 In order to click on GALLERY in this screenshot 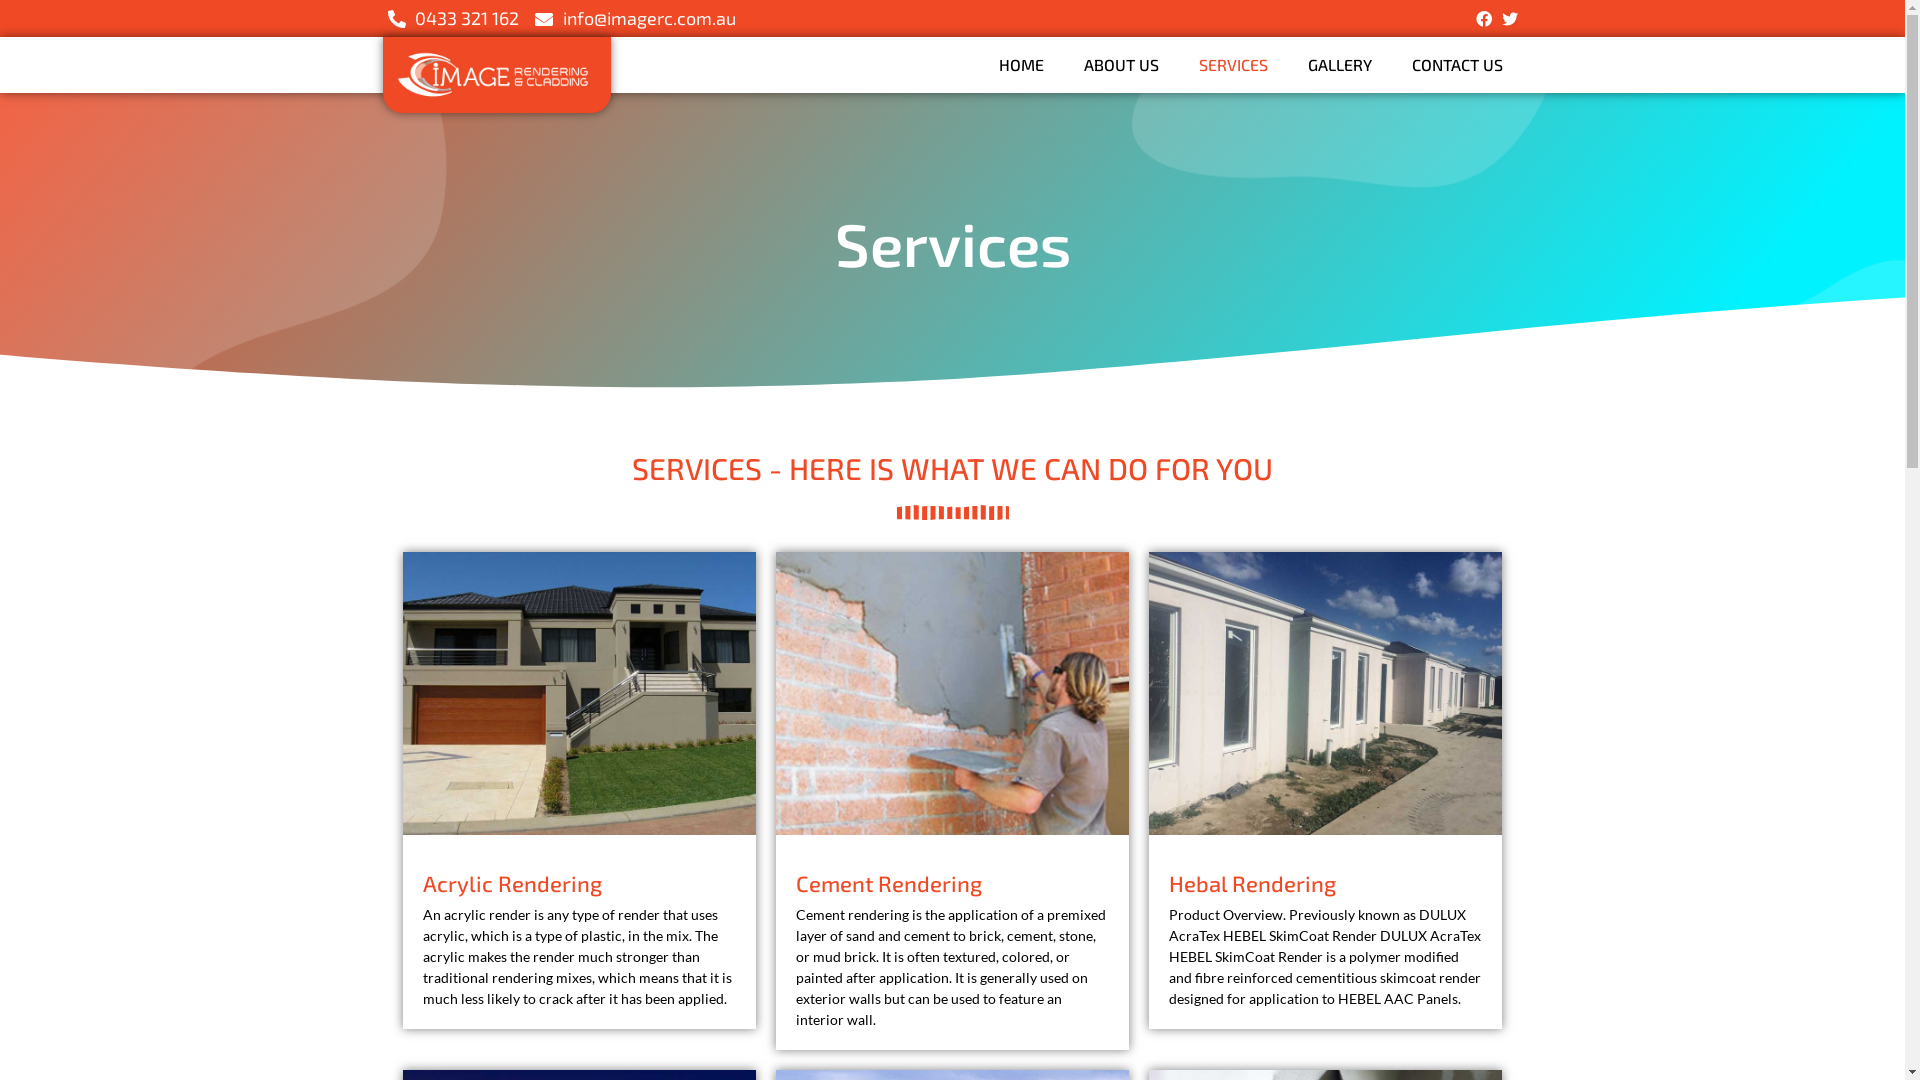, I will do `click(1340, 65)`.